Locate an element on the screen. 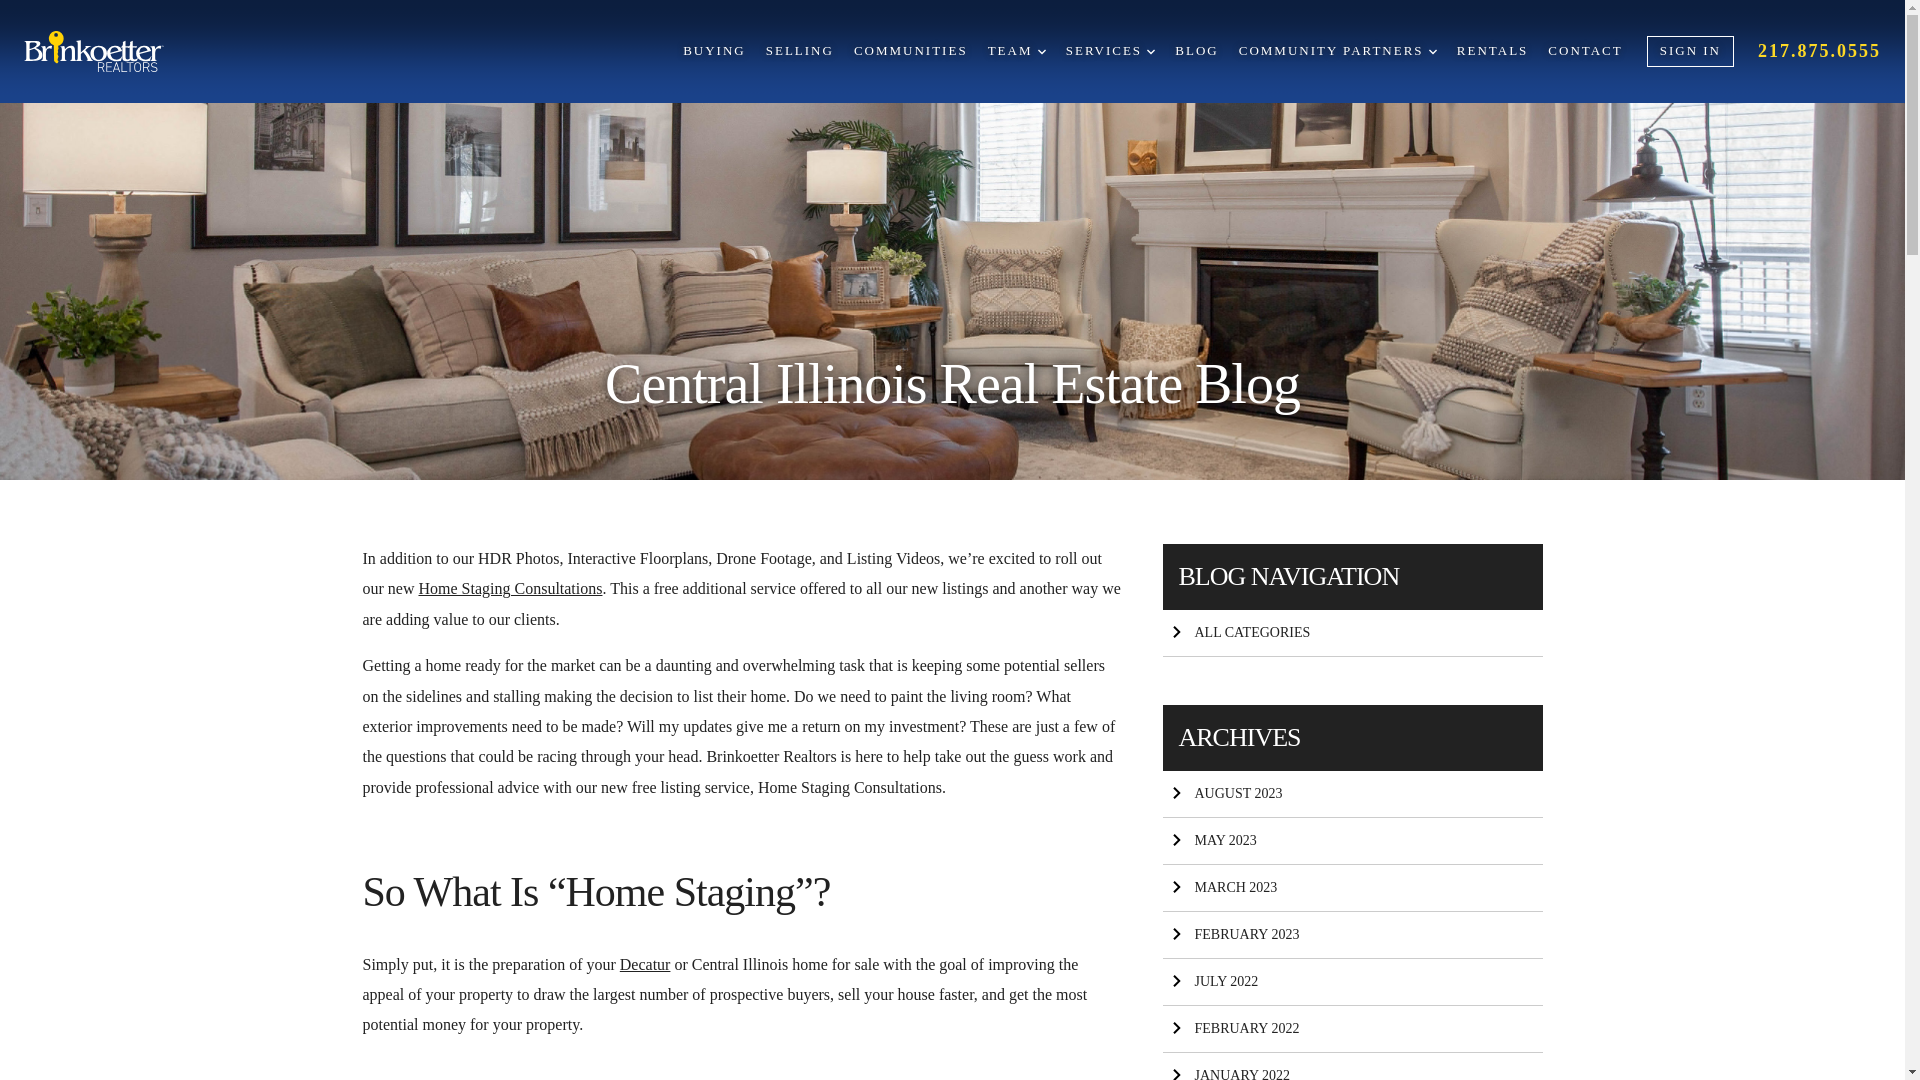 This screenshot has height=1080, width=1920. COMMUNITIES is located at coordinates (910, 51).